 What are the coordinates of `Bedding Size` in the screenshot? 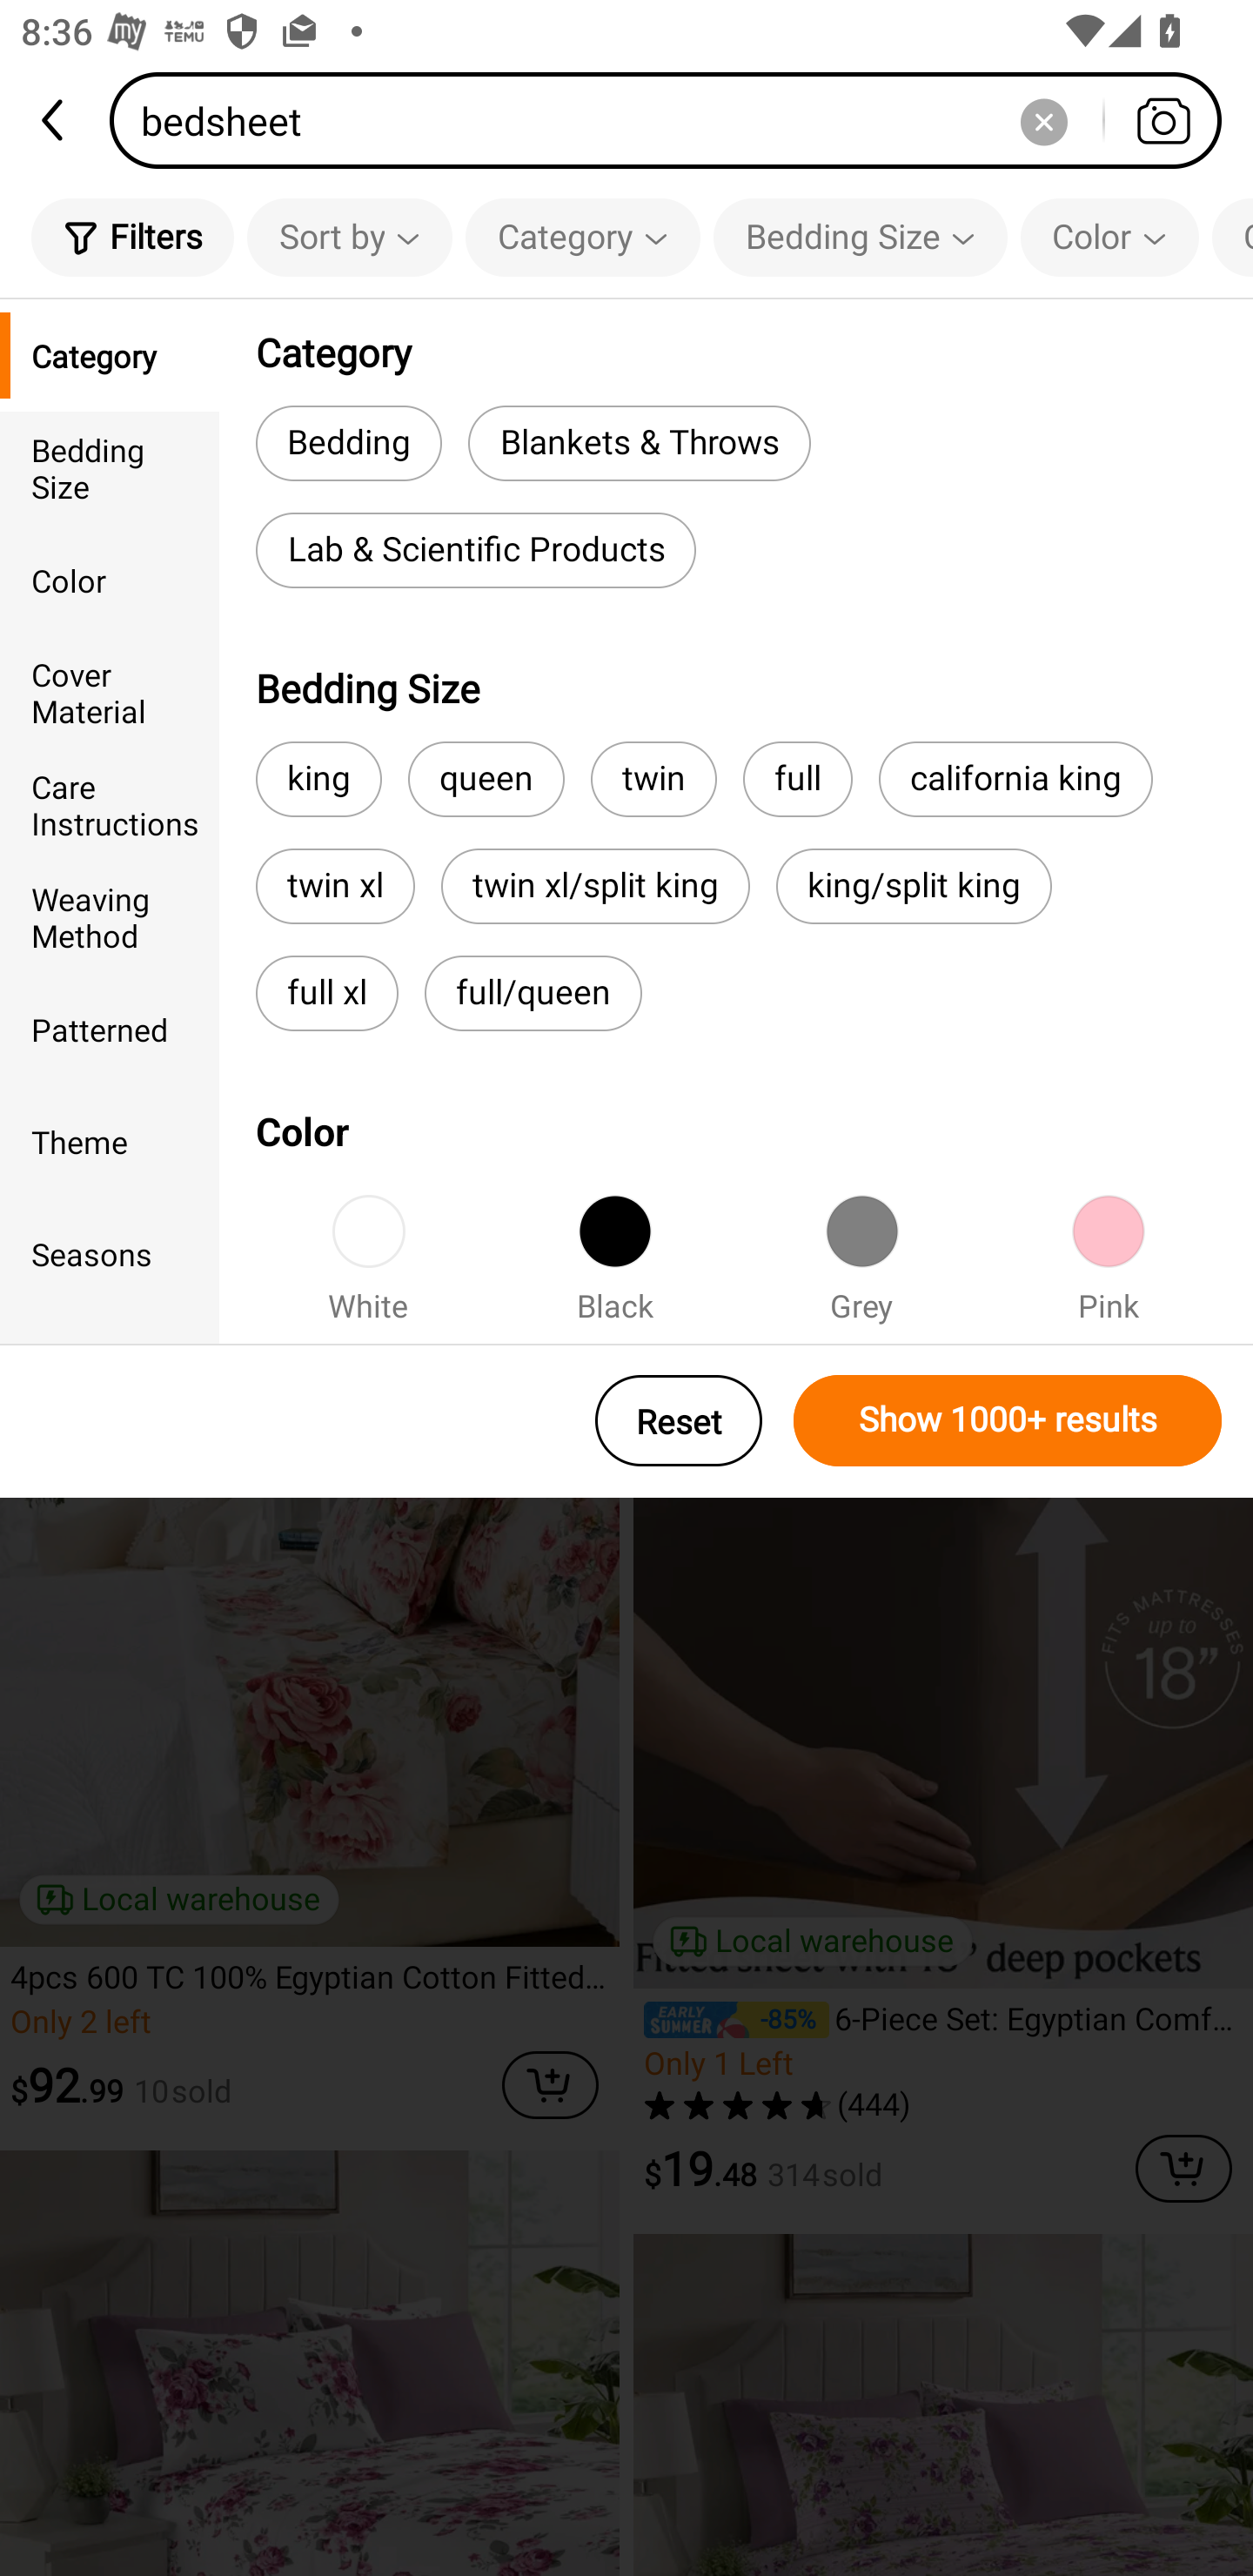 It's located at (860, 237).